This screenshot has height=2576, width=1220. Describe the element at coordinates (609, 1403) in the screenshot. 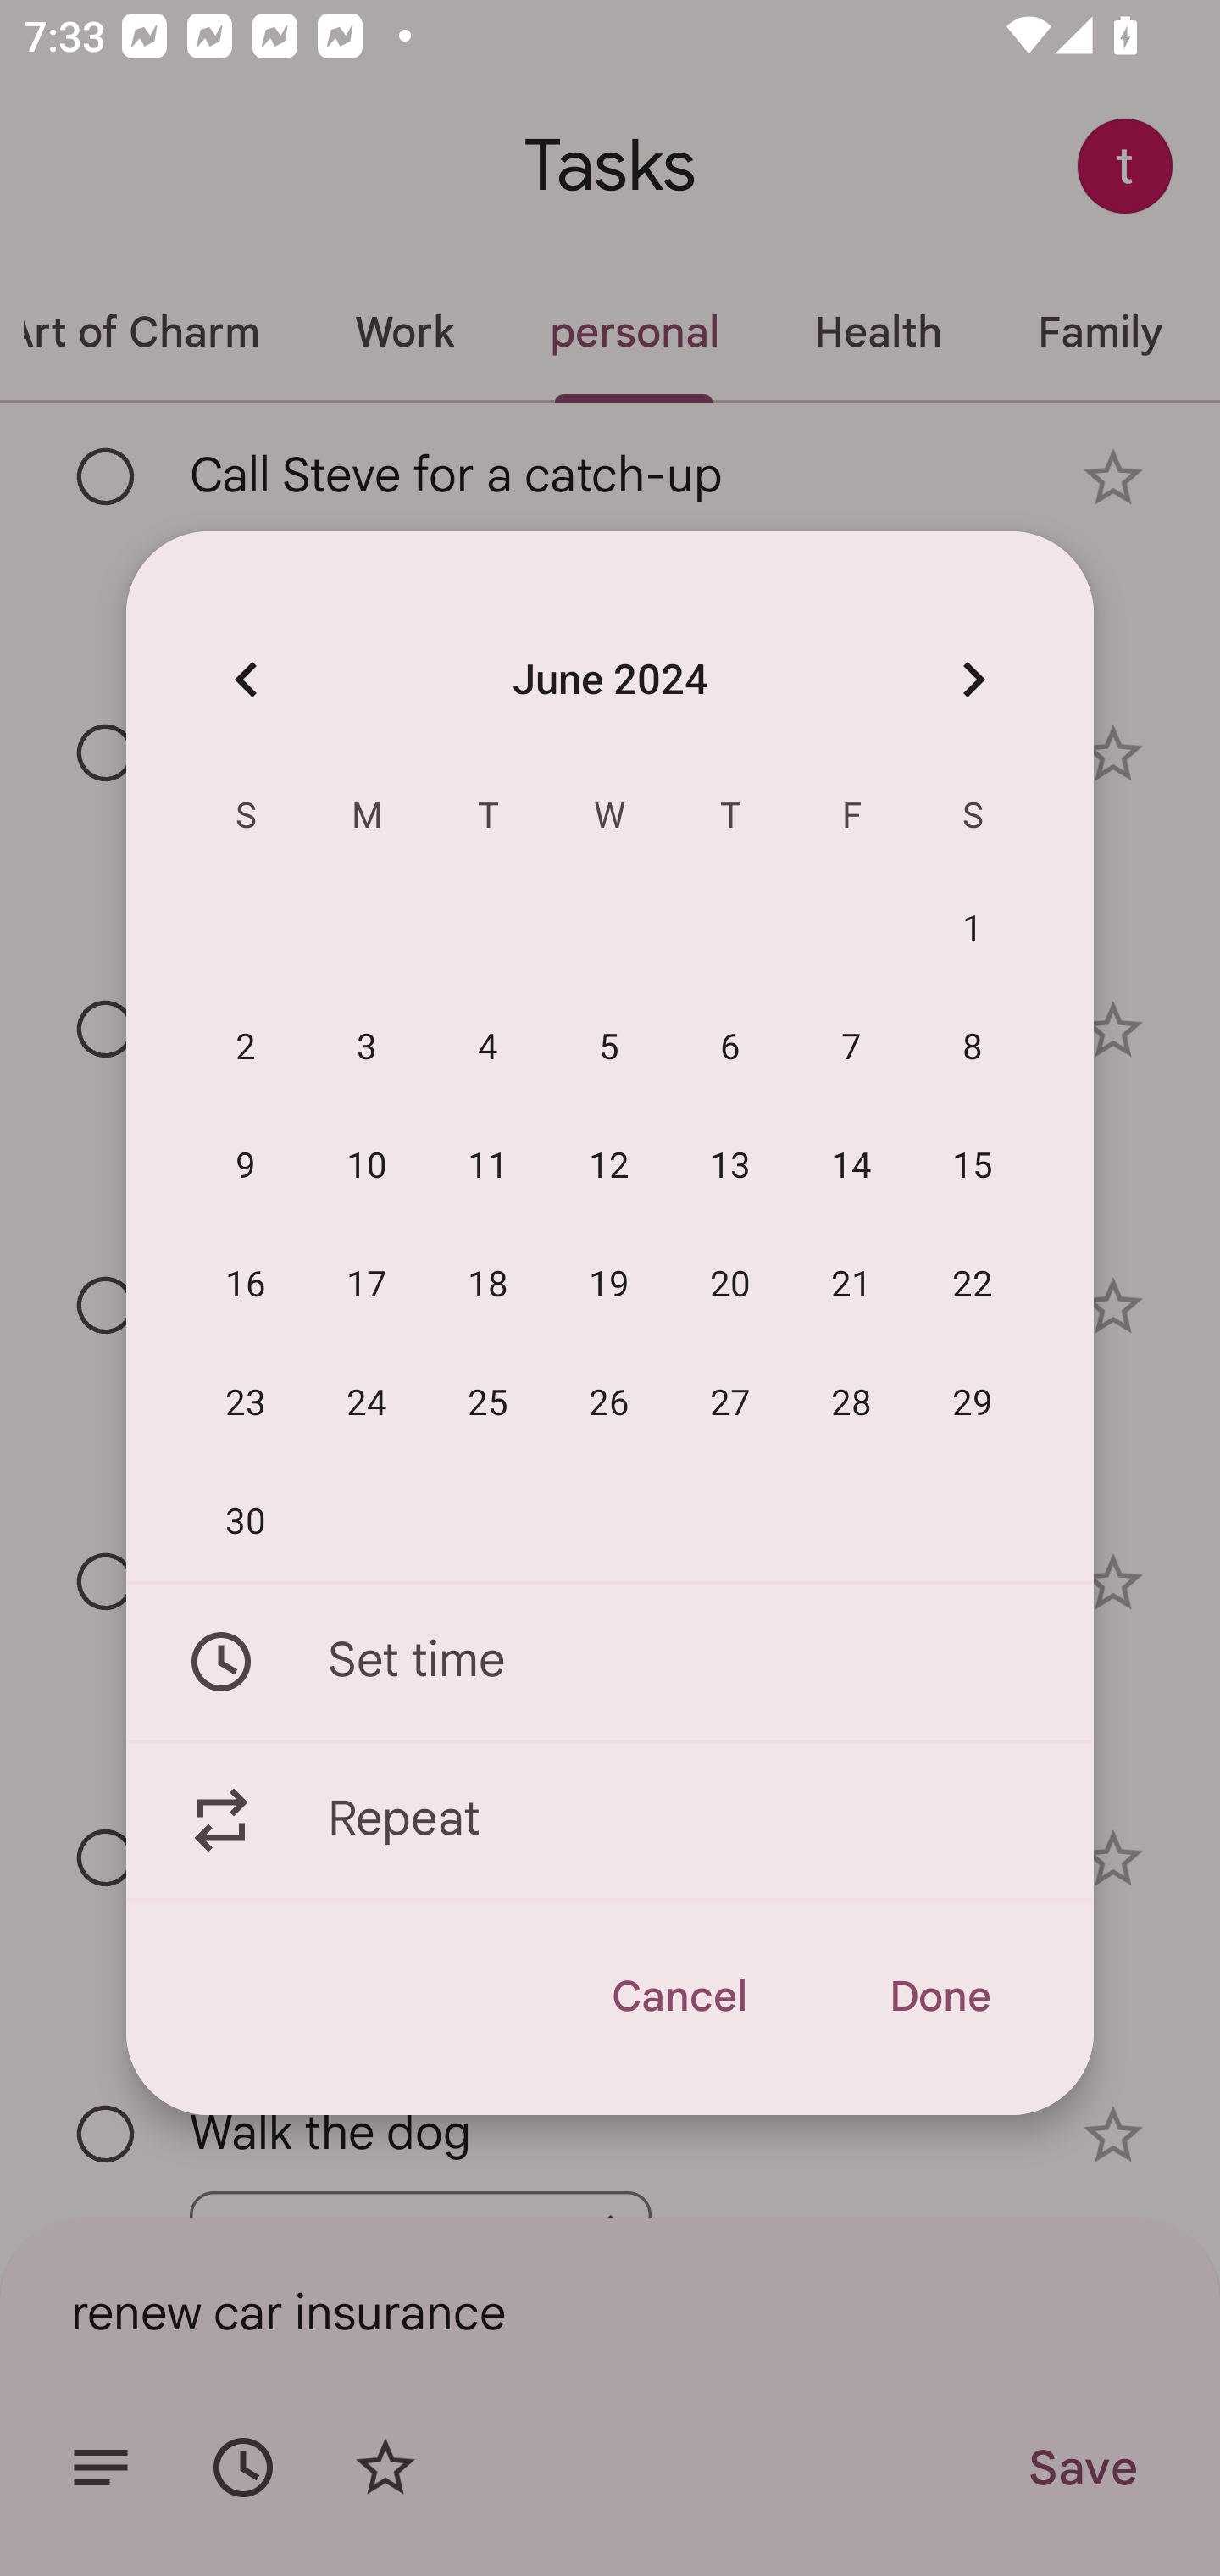

I see `26 26 June 2024` at that location.